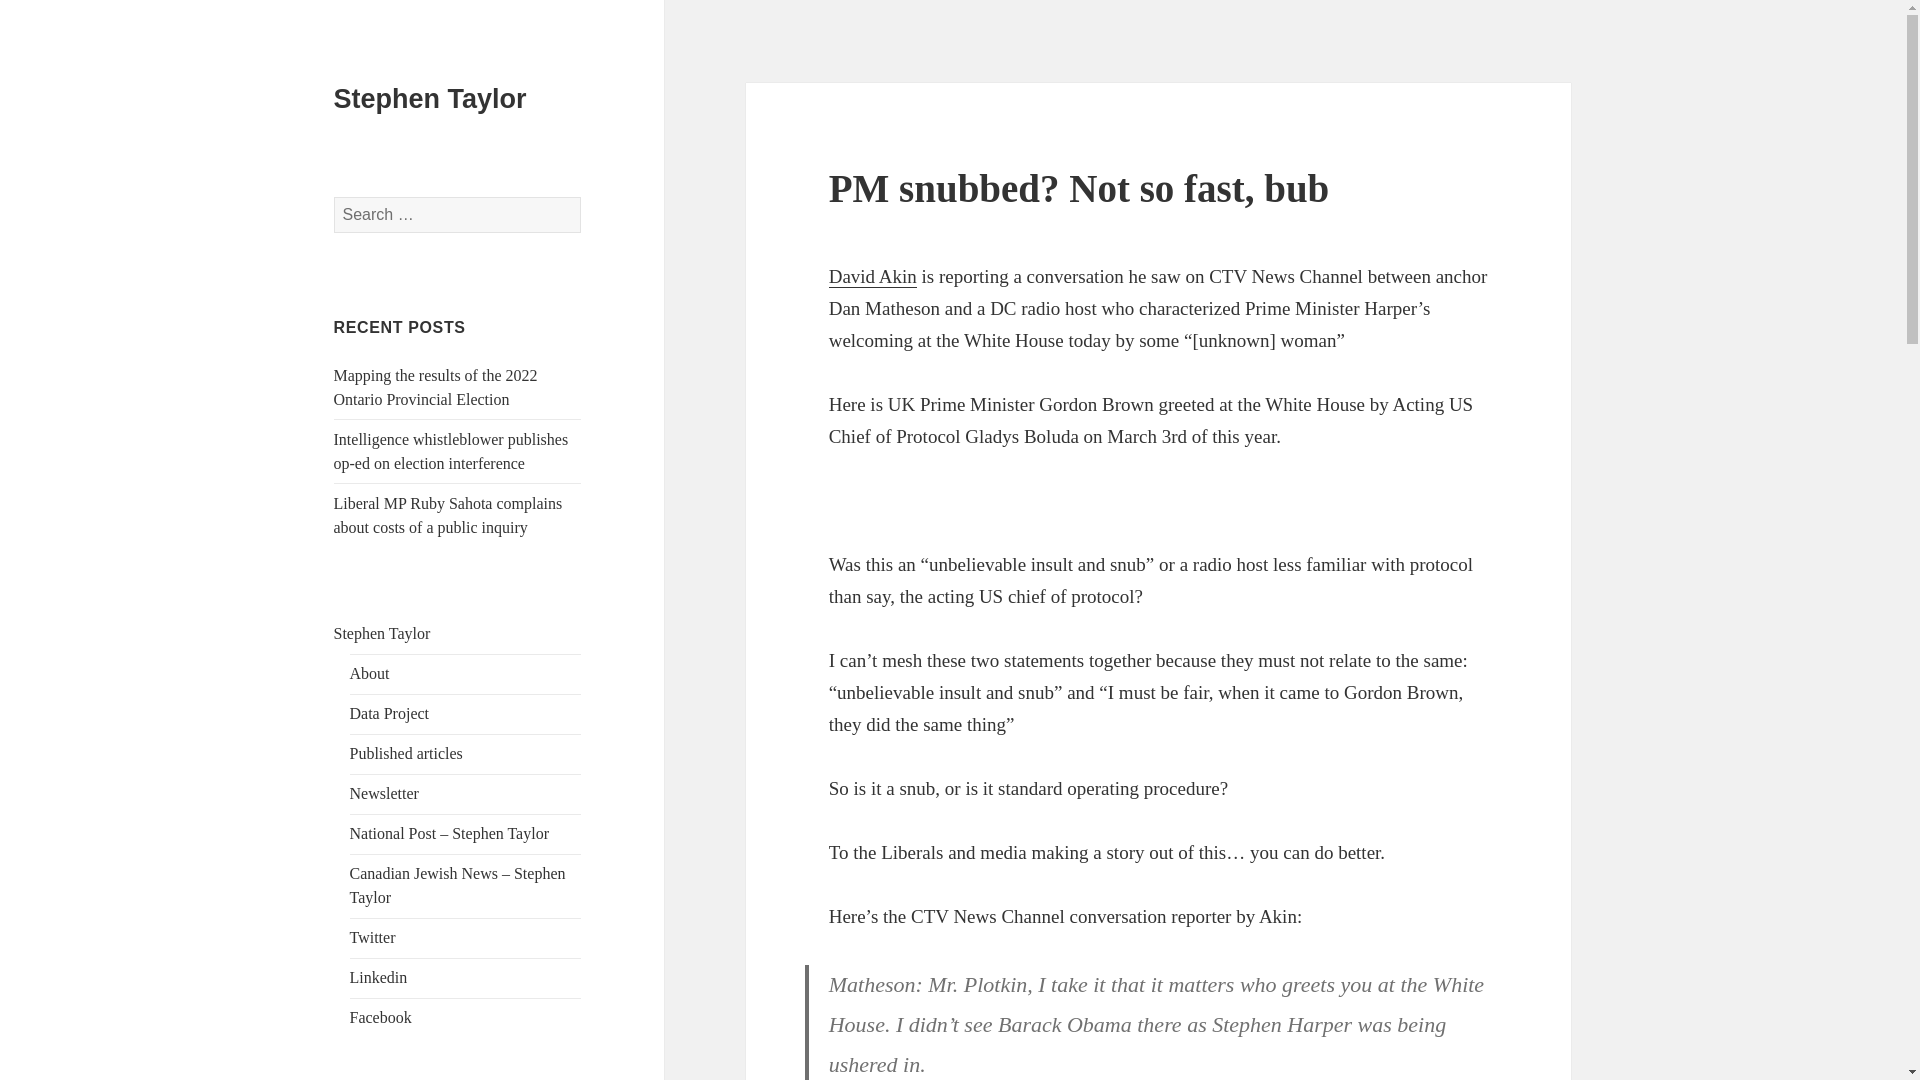  Describe the element at coordinates (372, 937) in the screenshot. I see `Twitter` at that location.